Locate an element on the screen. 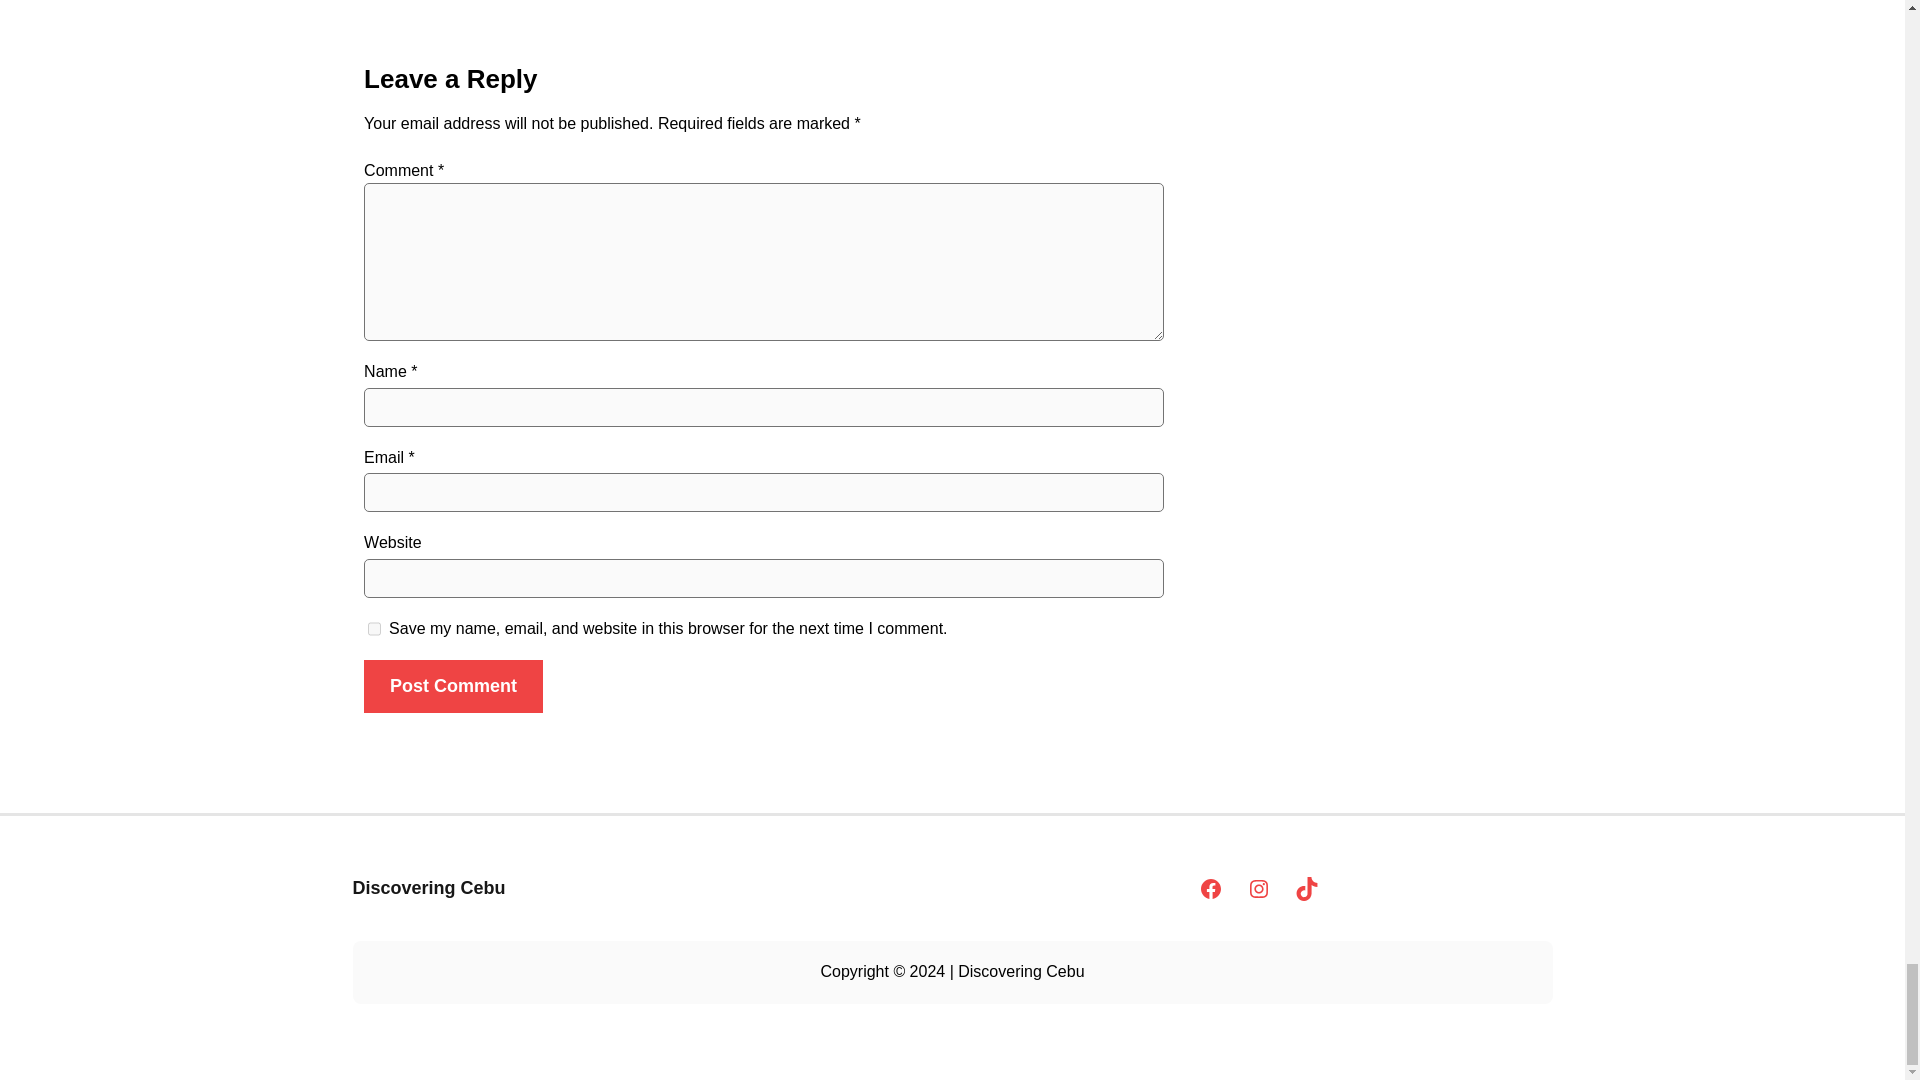  Post Comment is located at coordinates (454, 686).